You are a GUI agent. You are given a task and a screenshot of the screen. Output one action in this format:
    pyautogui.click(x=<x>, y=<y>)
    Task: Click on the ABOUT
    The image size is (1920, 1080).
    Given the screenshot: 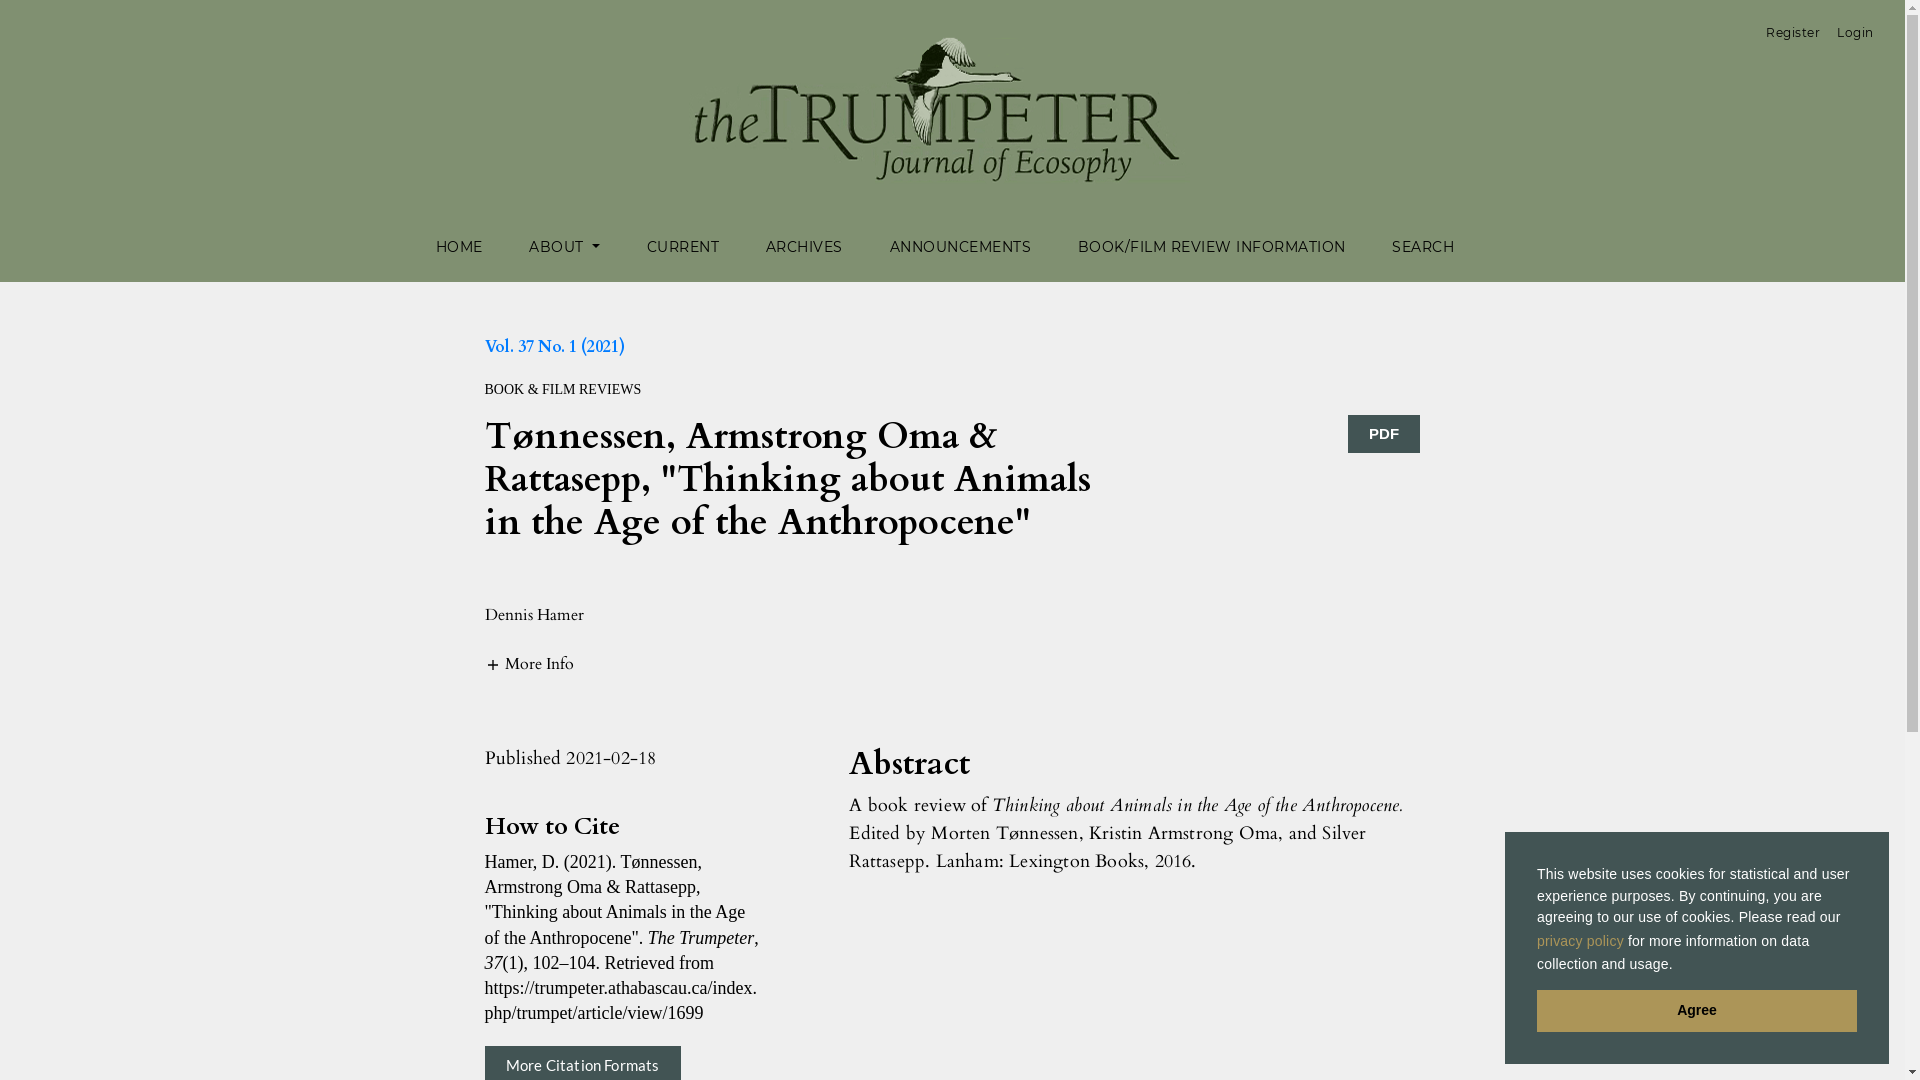 What is the action you would take?
    pyautogui.click(x=564, y=248)
    